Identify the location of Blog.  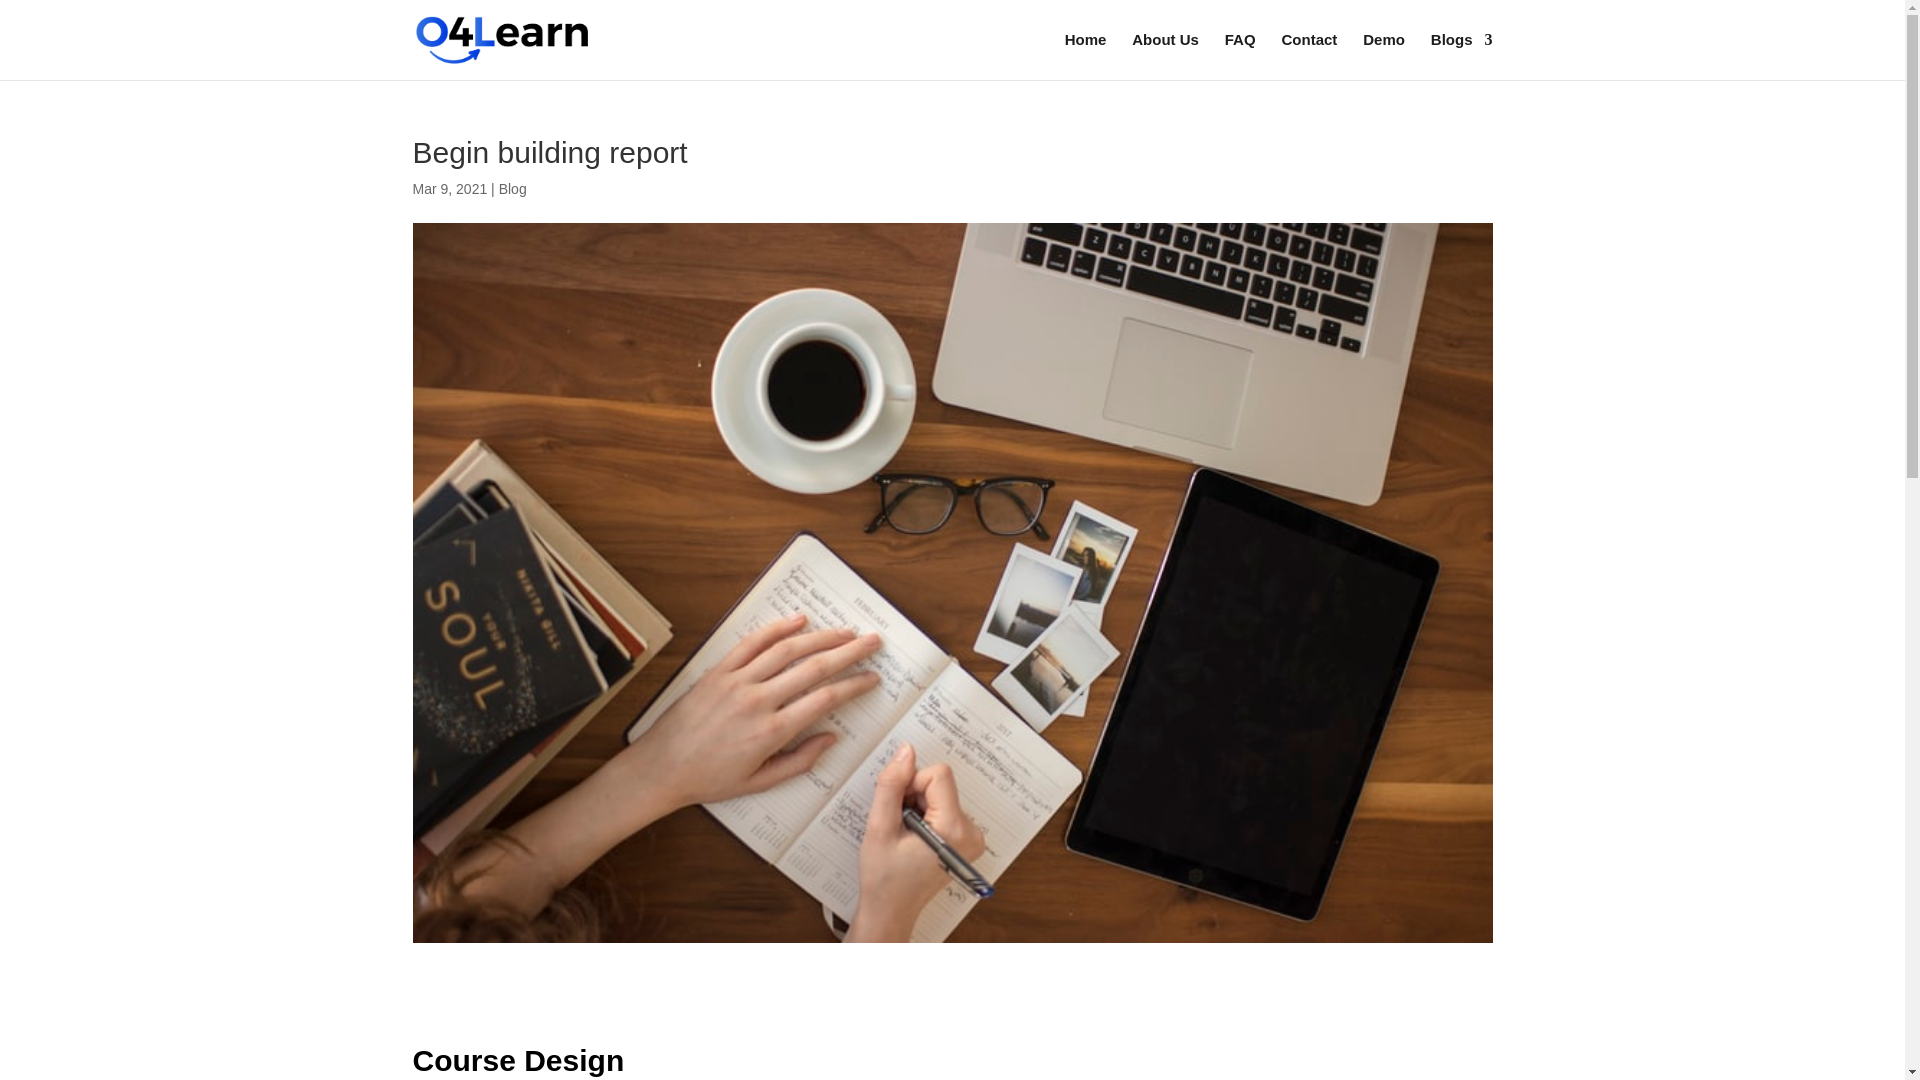
(512, 188).